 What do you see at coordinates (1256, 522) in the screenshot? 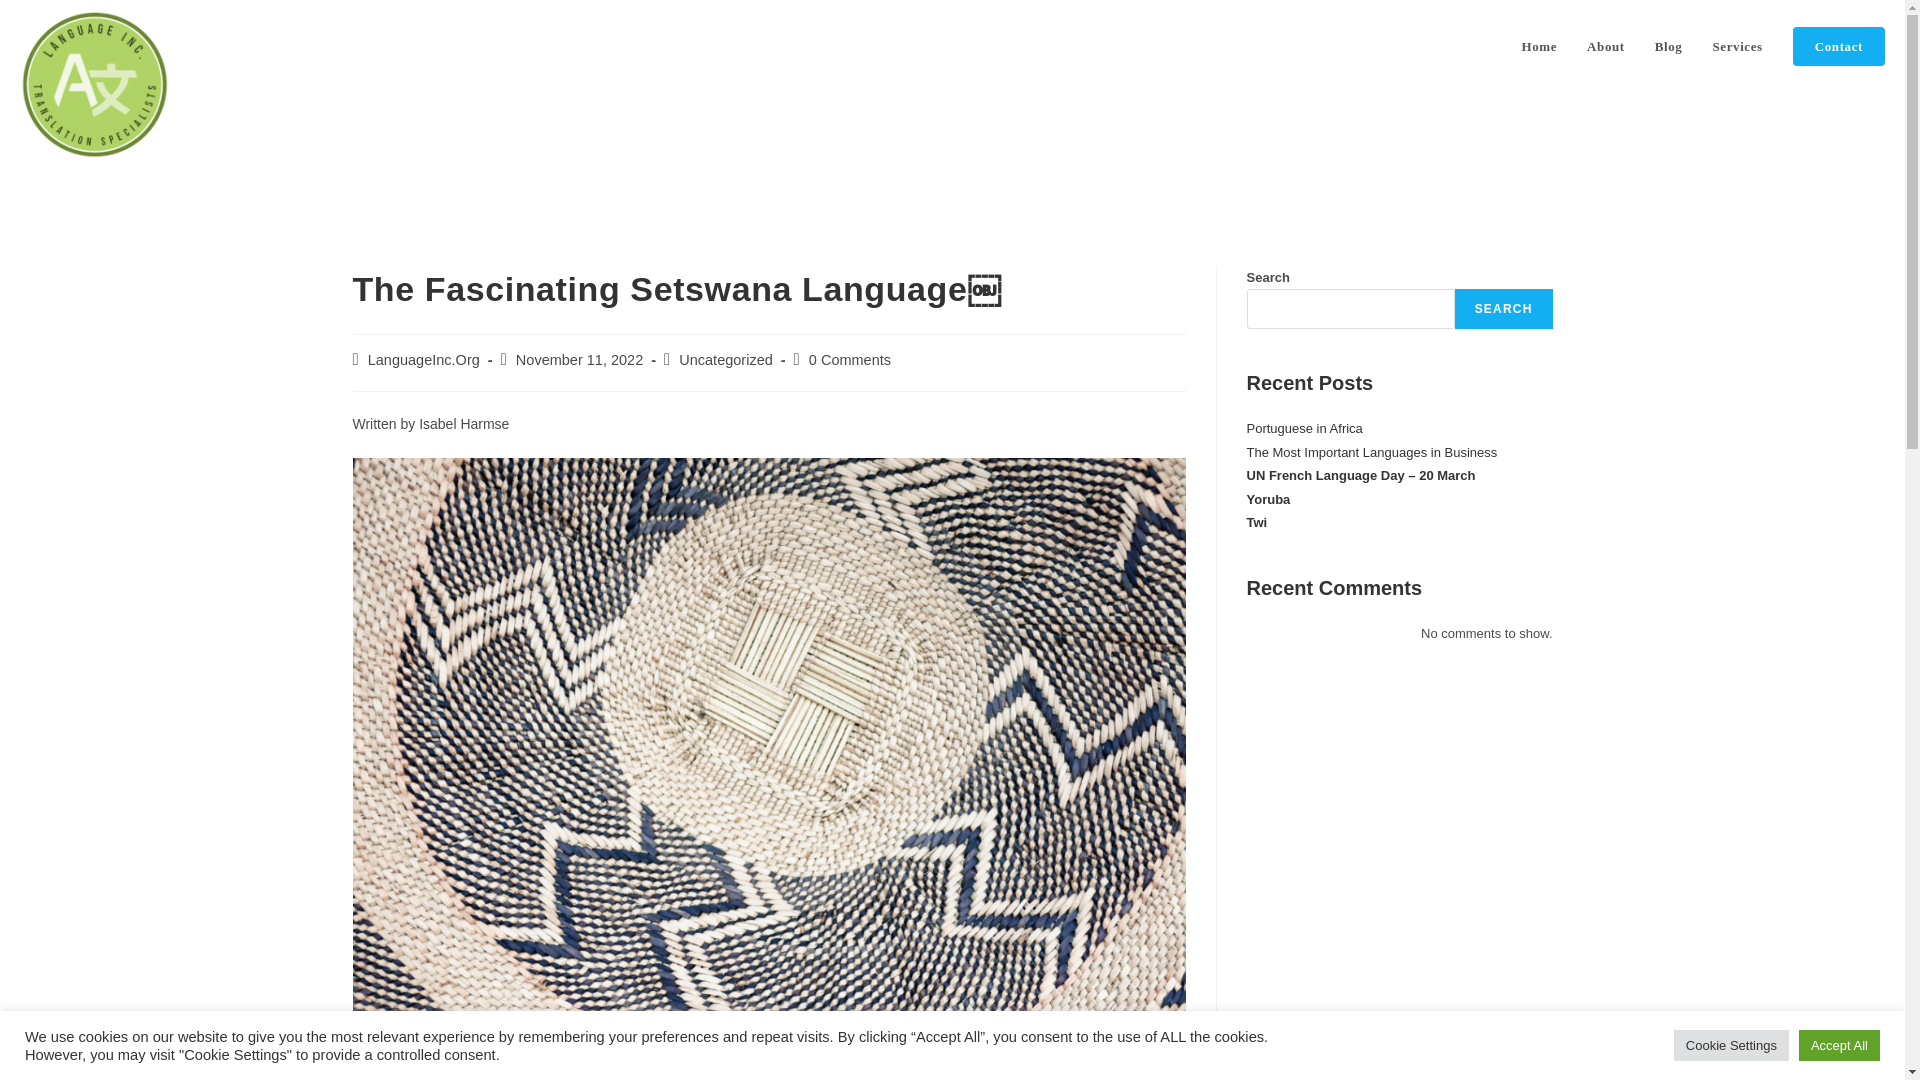
I see `Twi` at bounding box center [1256, 522].